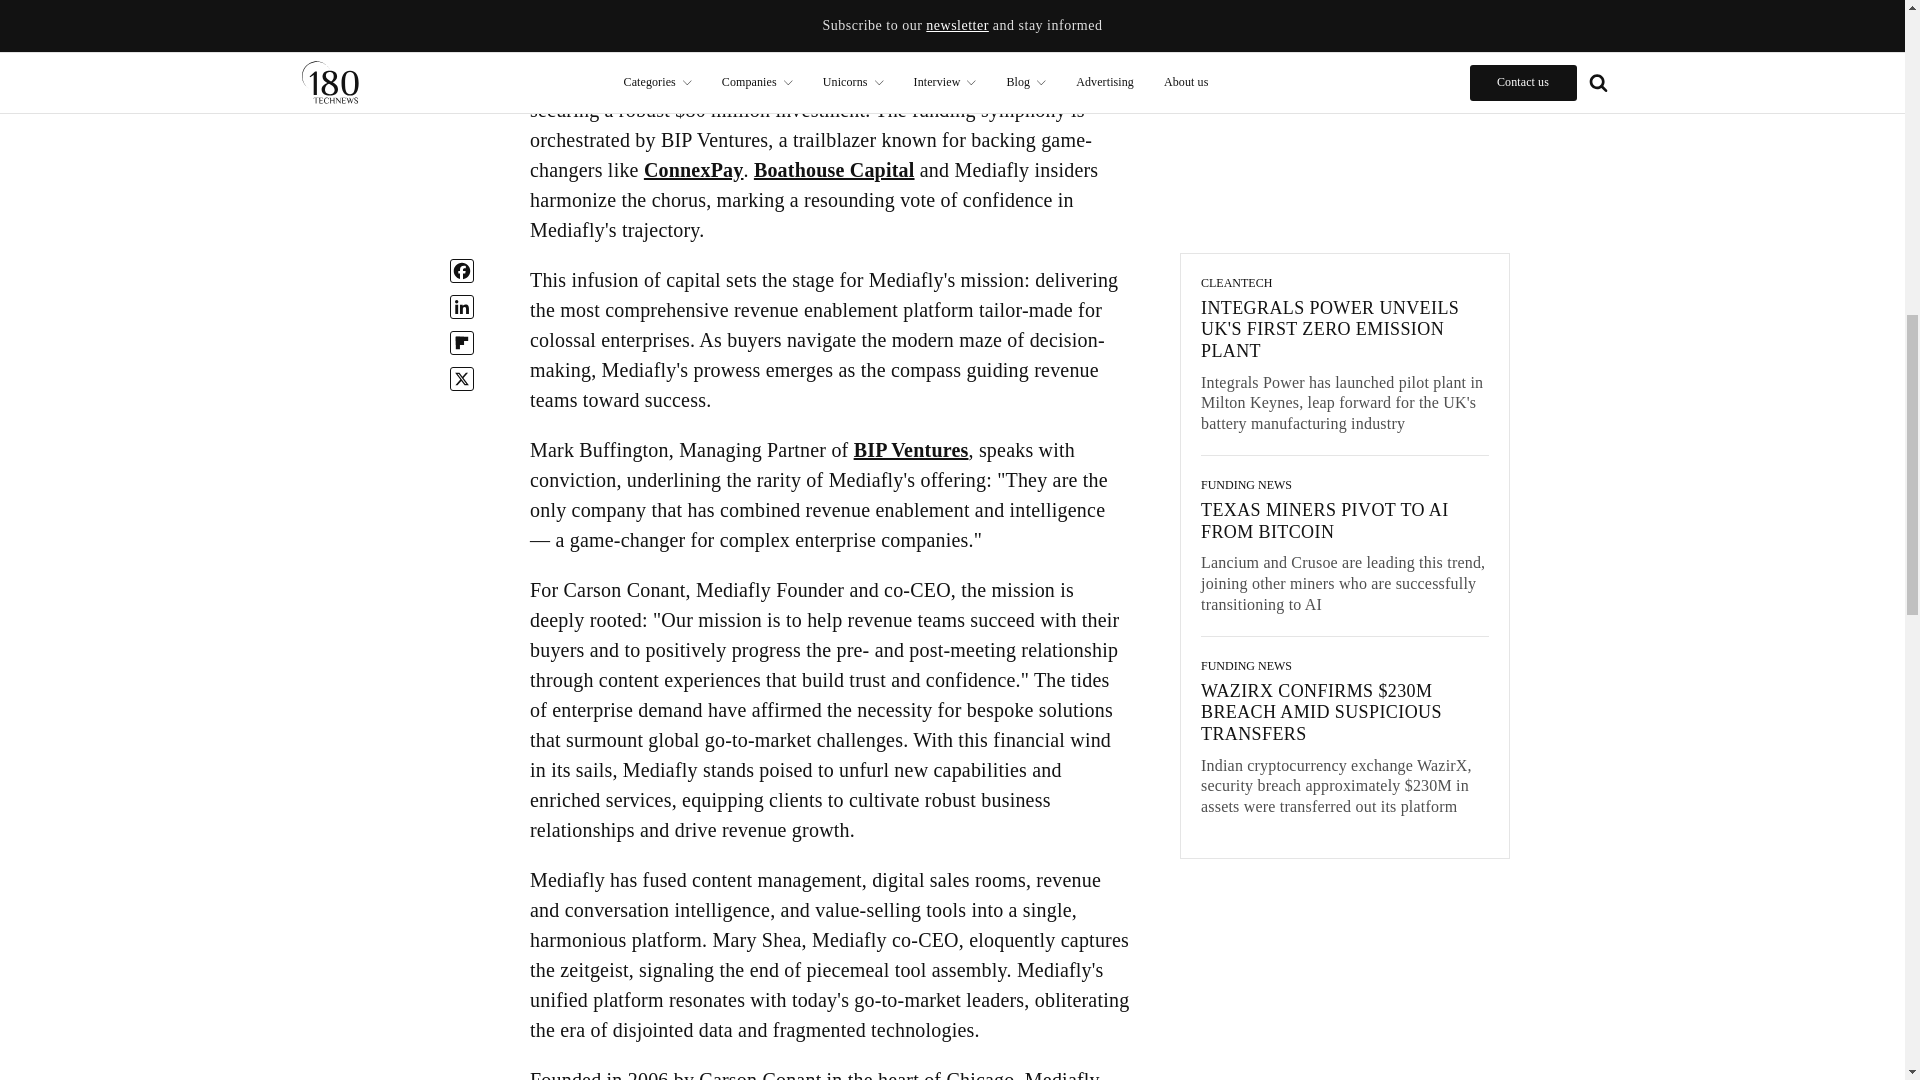 The height and width of the screenshot is (1080, 1920). Describe the element at coordinates (462, 2) in the screenshot. I see `X` at that location.